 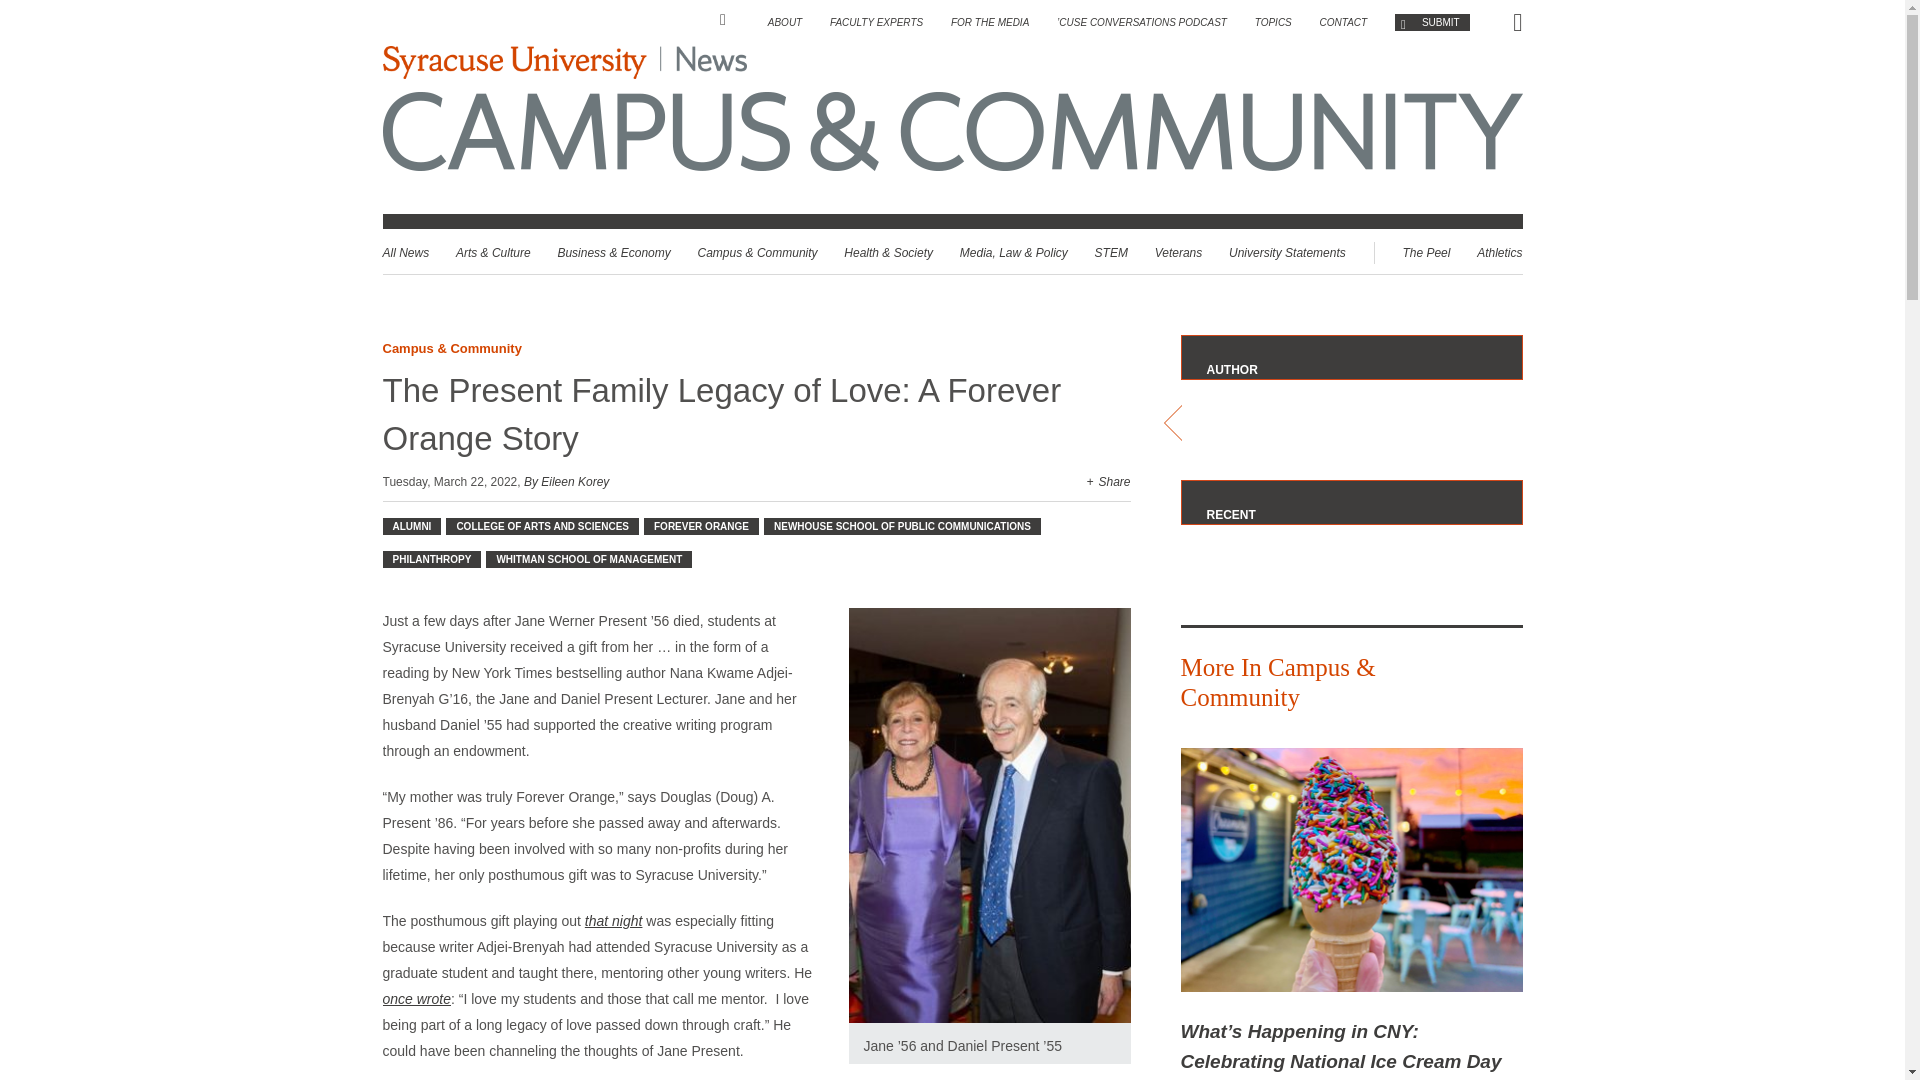 I want to click on STEM, so click(x=1111, y=253).